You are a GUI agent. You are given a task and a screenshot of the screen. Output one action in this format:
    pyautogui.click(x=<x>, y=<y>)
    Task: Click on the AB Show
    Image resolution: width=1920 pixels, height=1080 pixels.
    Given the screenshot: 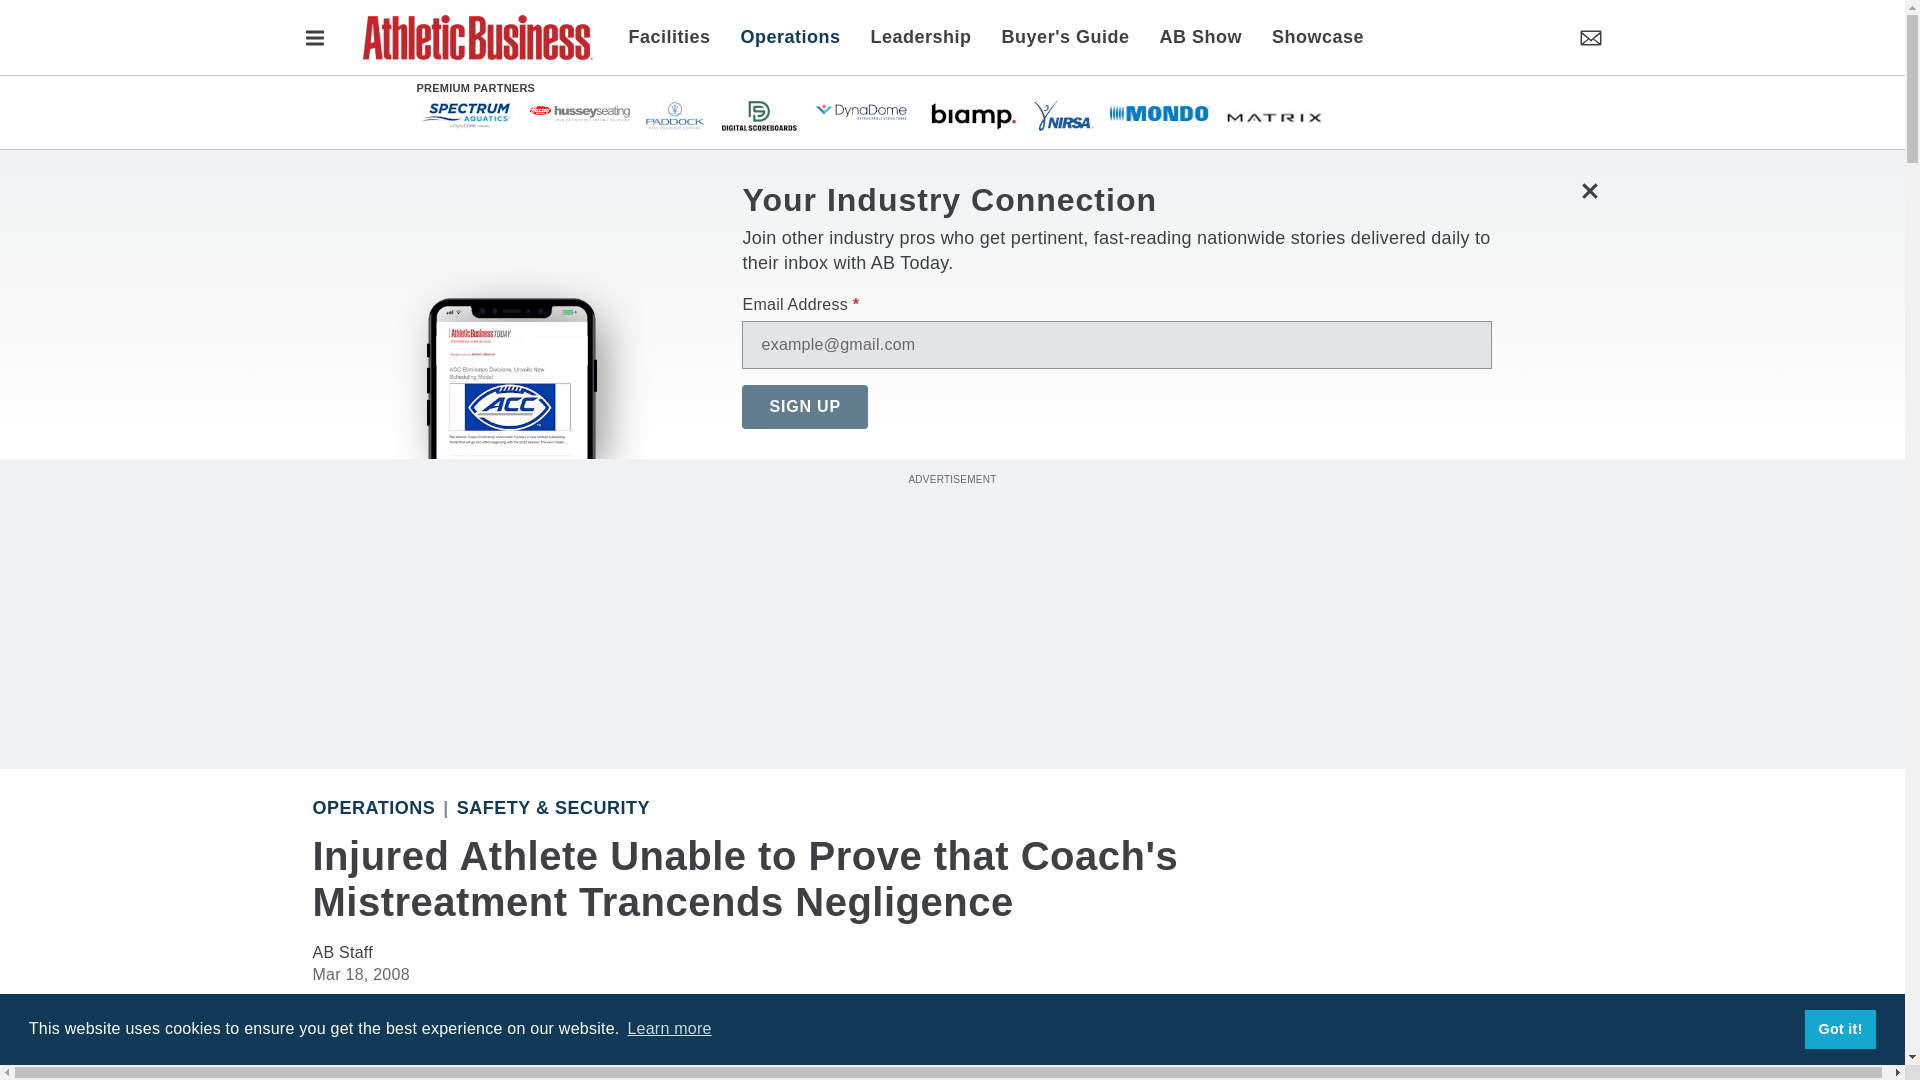 What is the action you would take?
    pyautogui.click(x=1200, y=36)
    